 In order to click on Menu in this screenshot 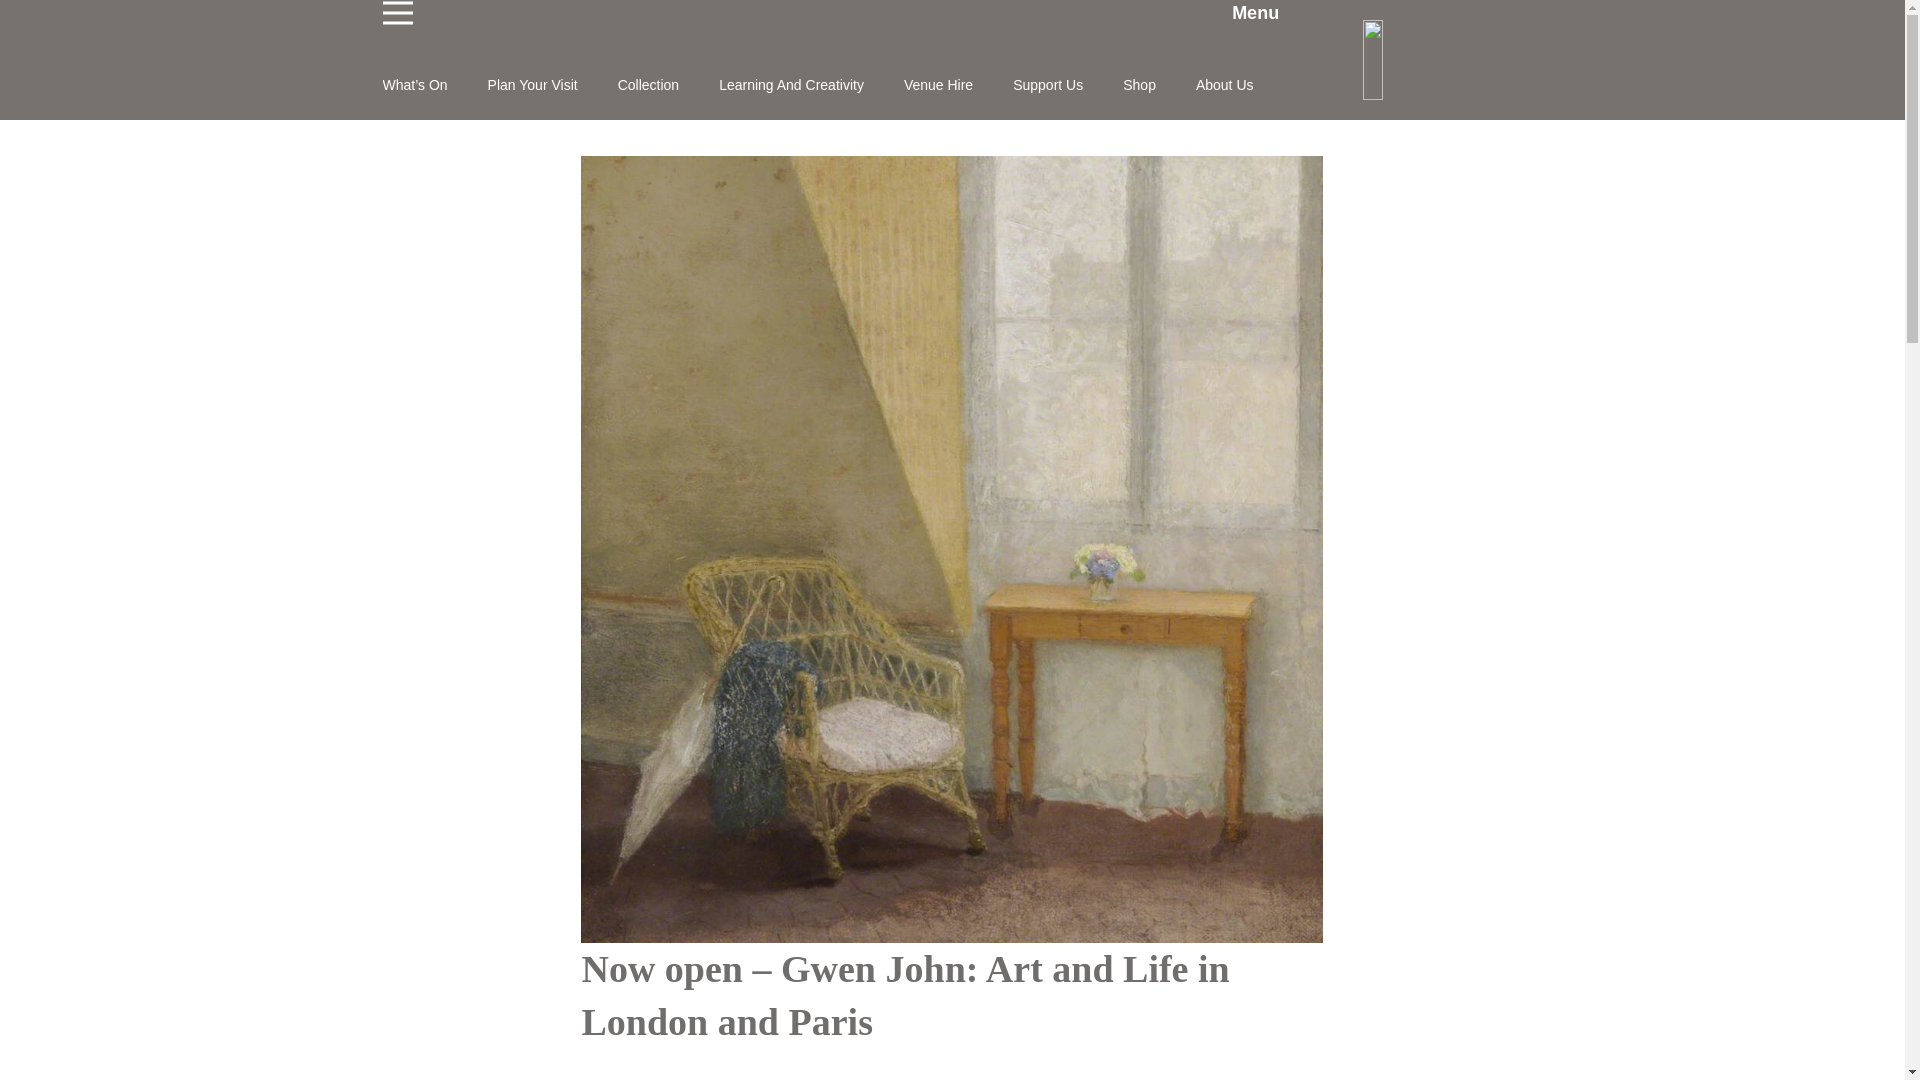, I will do `click(830, 18)`.